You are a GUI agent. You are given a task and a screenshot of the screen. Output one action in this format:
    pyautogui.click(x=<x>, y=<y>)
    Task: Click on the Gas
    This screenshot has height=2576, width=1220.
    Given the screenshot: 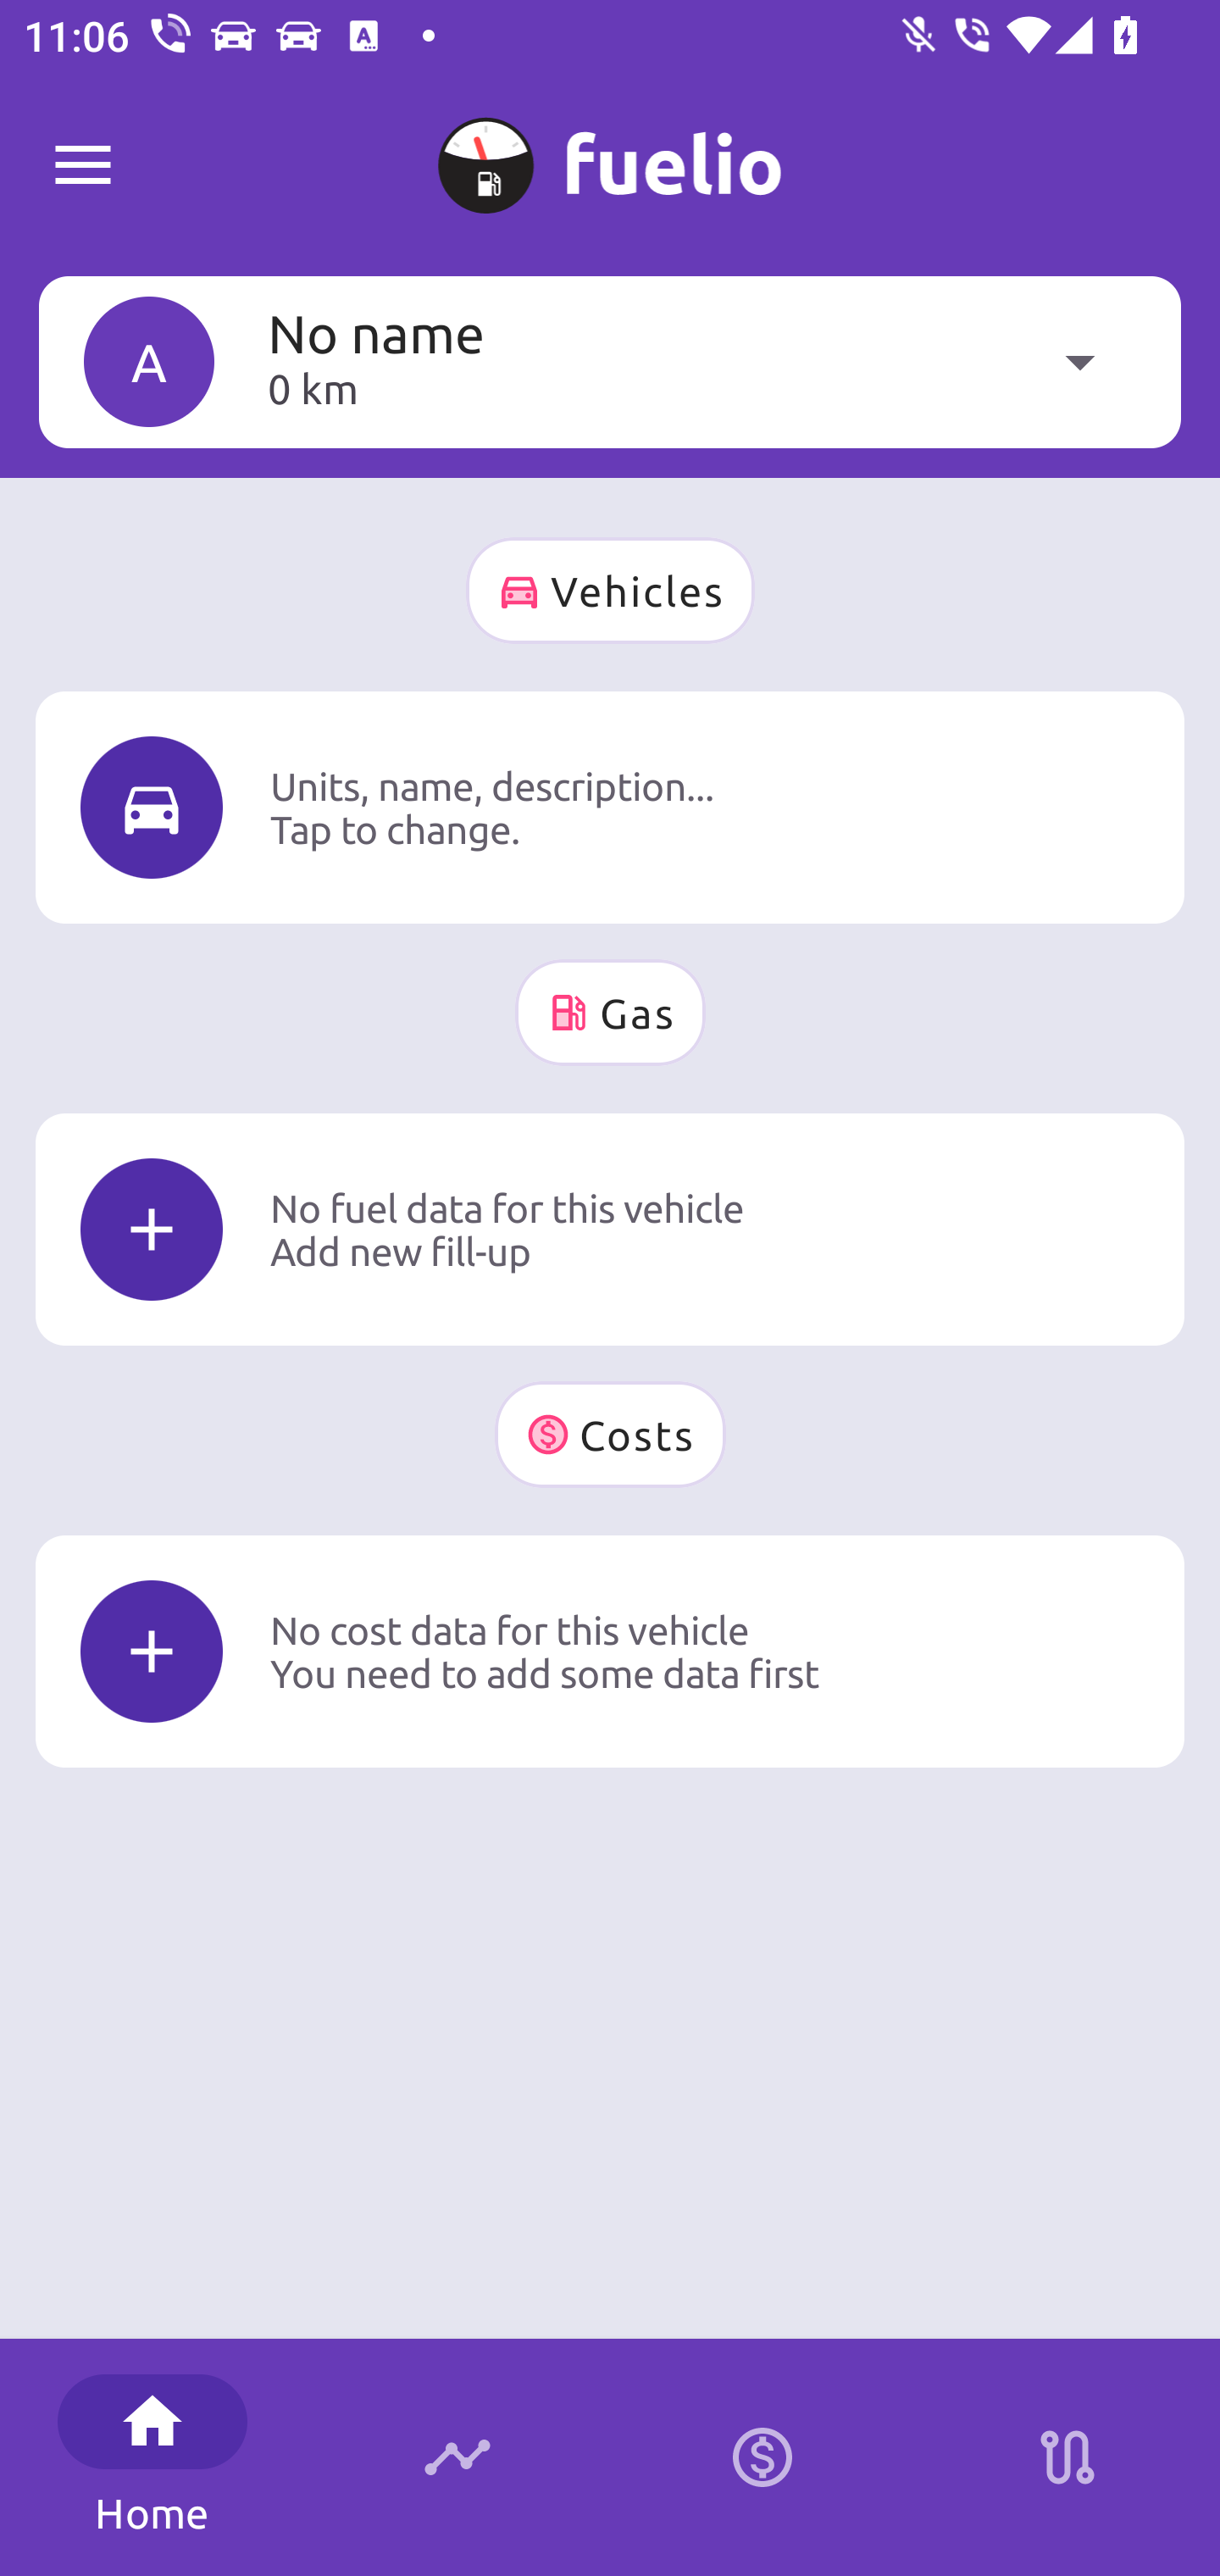 What is the action you would take?
    pyautogui.click(x=610, y=1012)
    